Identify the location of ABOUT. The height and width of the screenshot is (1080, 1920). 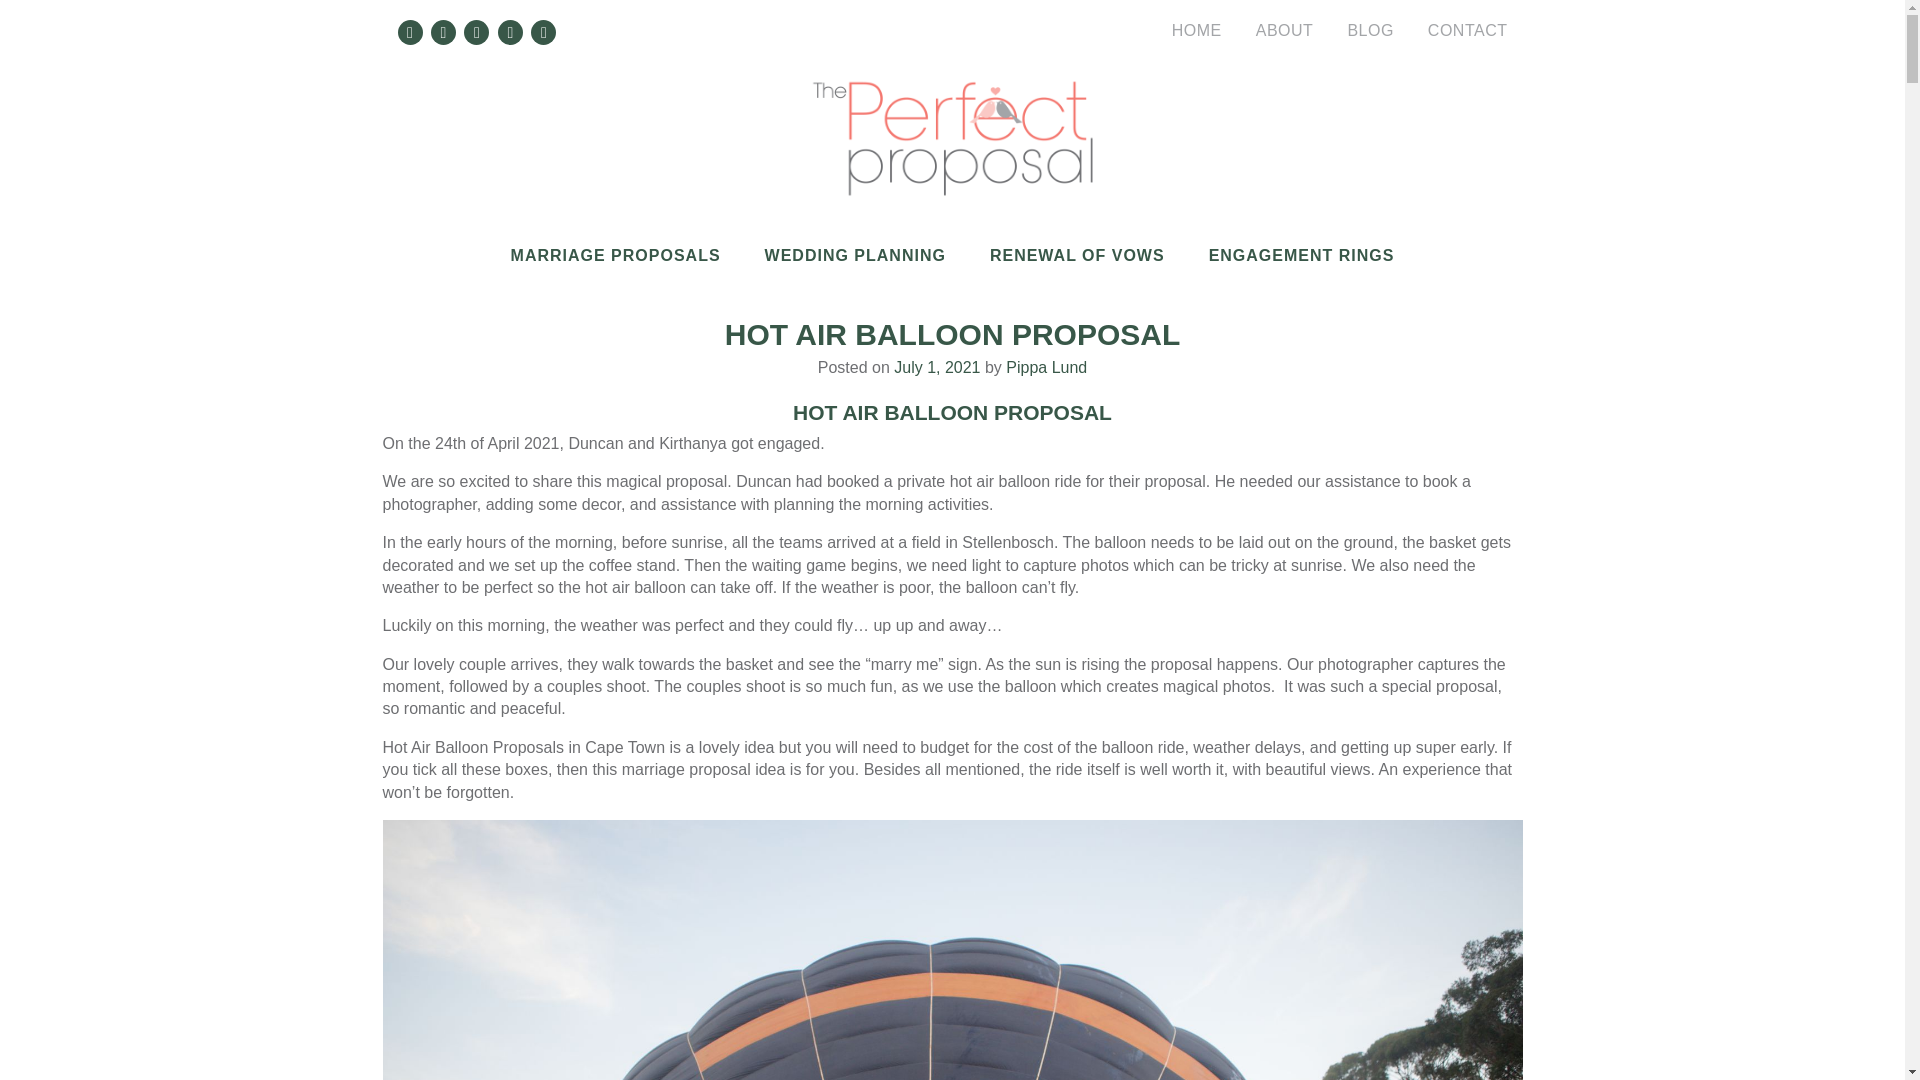
(1284, 30).